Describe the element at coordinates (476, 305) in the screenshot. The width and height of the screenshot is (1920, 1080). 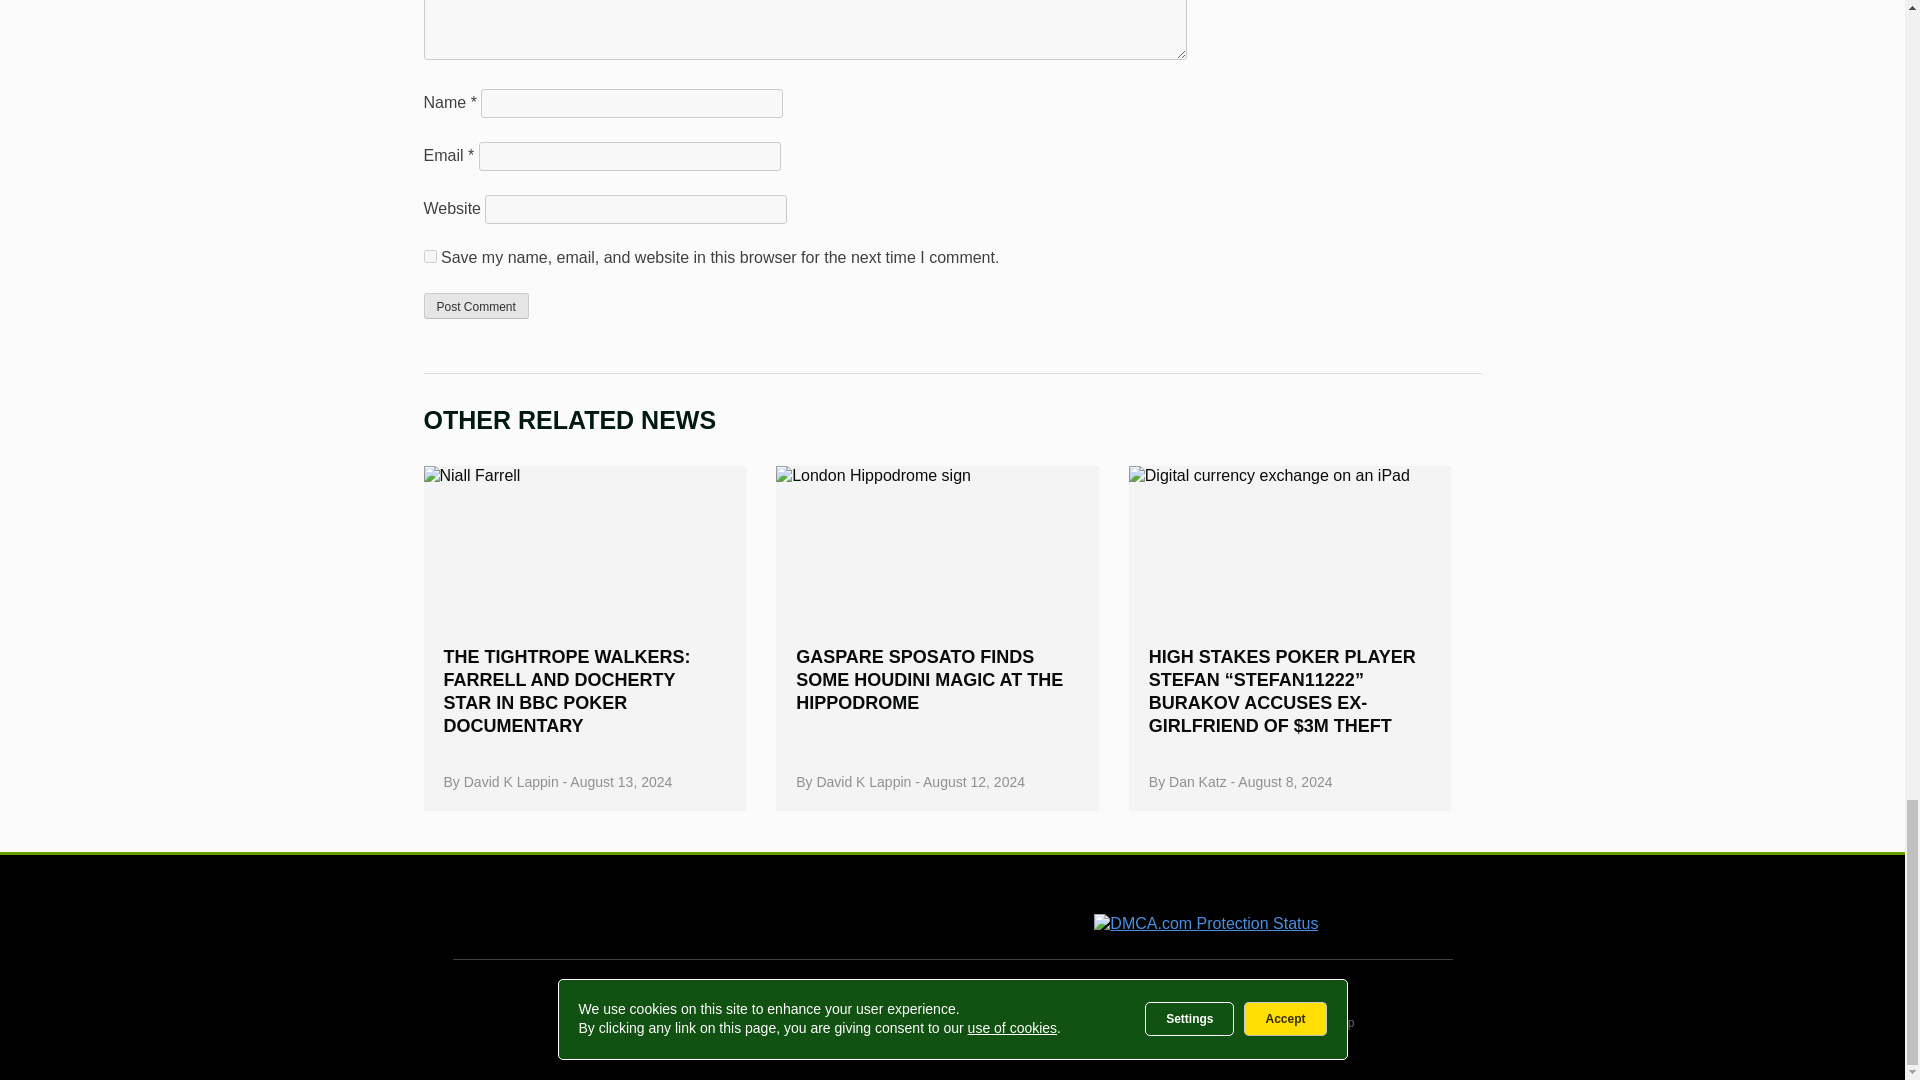
I see `Post Comment` at that location.